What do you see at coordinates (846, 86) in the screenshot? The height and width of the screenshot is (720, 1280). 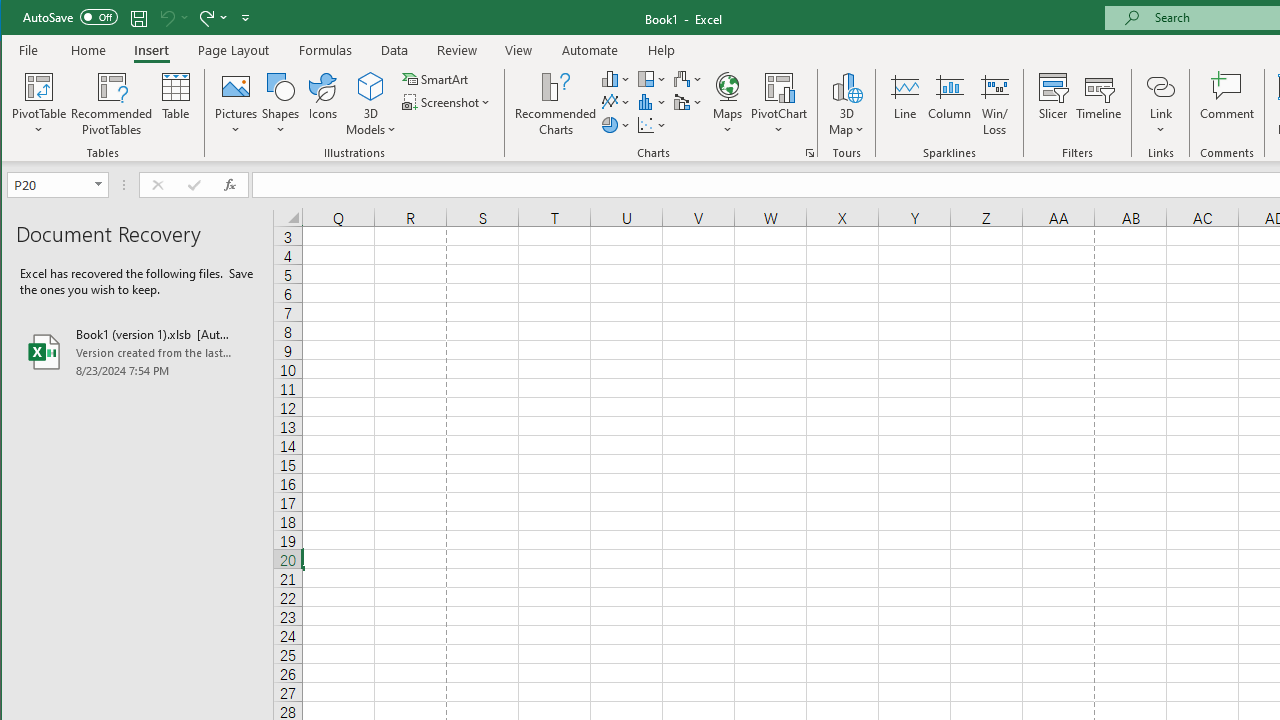 I see `3D Map` at bounding box center [846, 86].